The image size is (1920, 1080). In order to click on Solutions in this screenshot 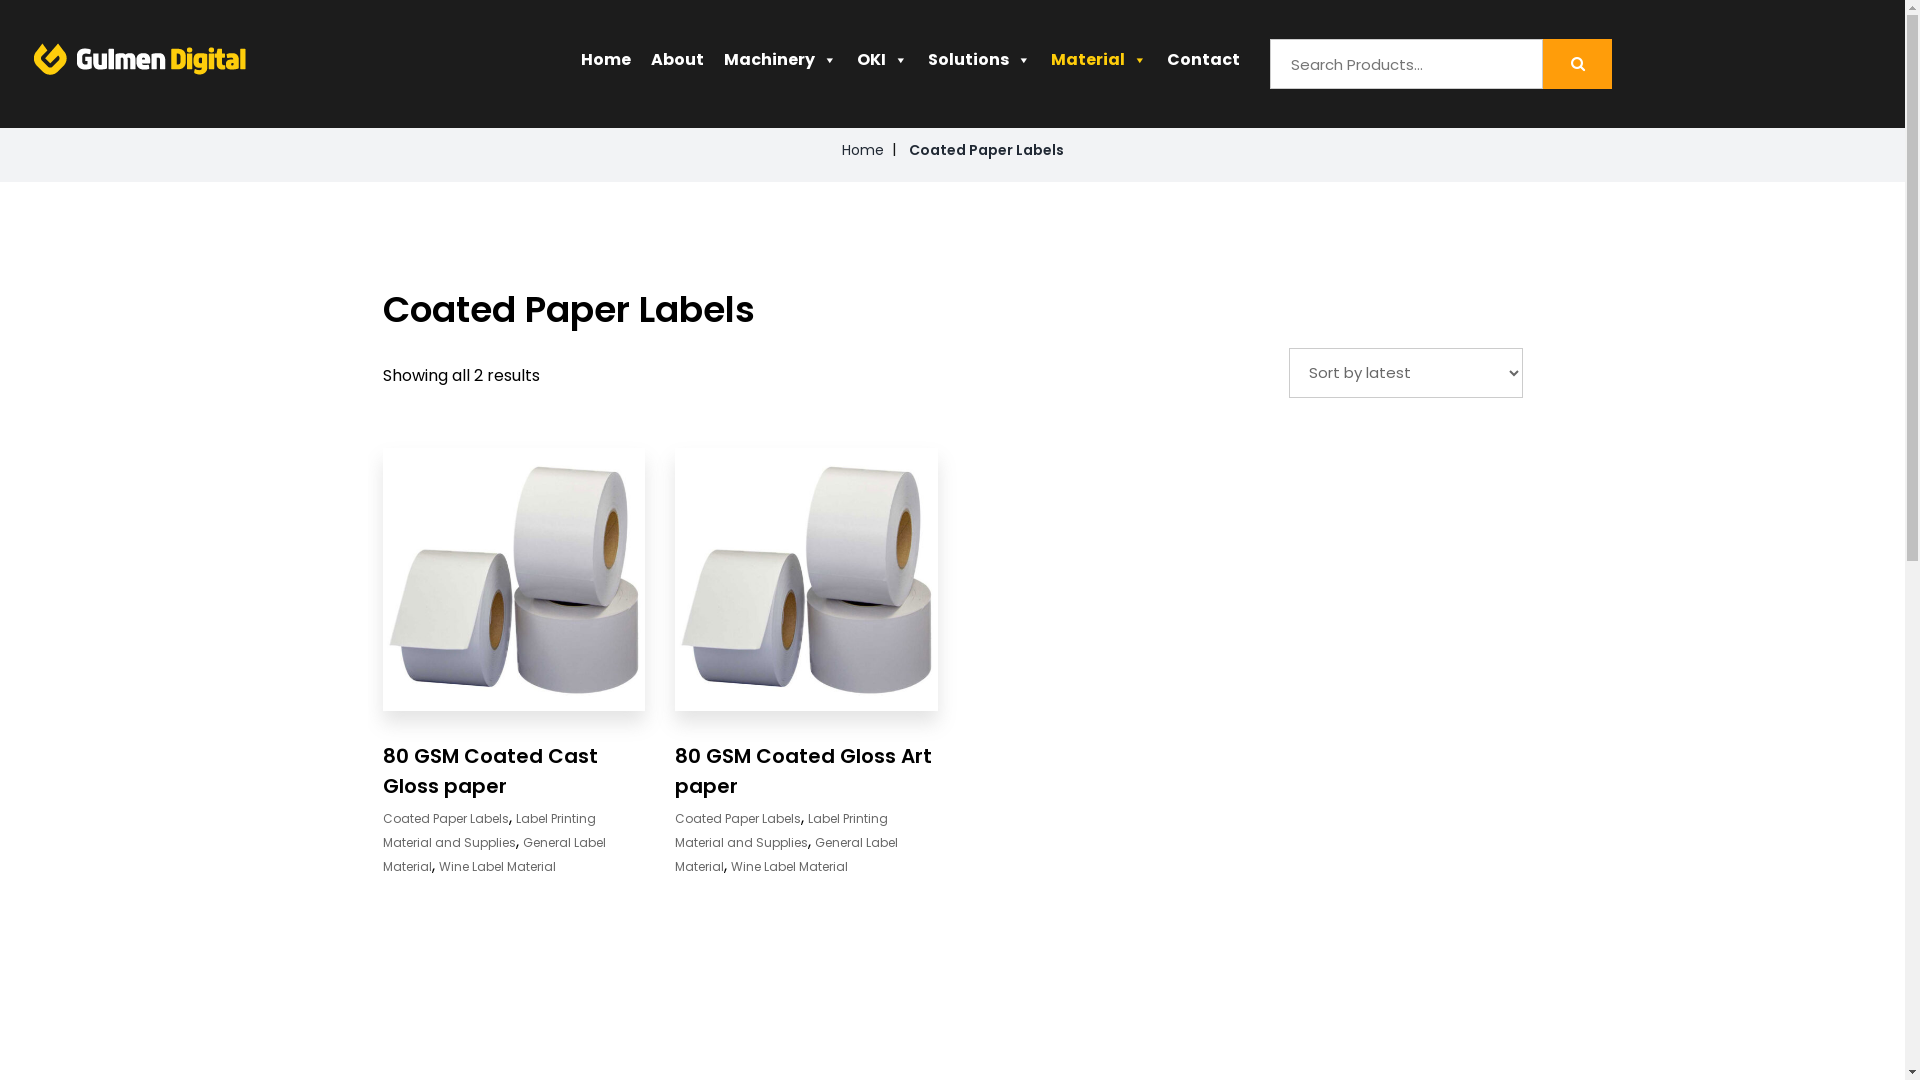, I will do `click(980, 80)`.